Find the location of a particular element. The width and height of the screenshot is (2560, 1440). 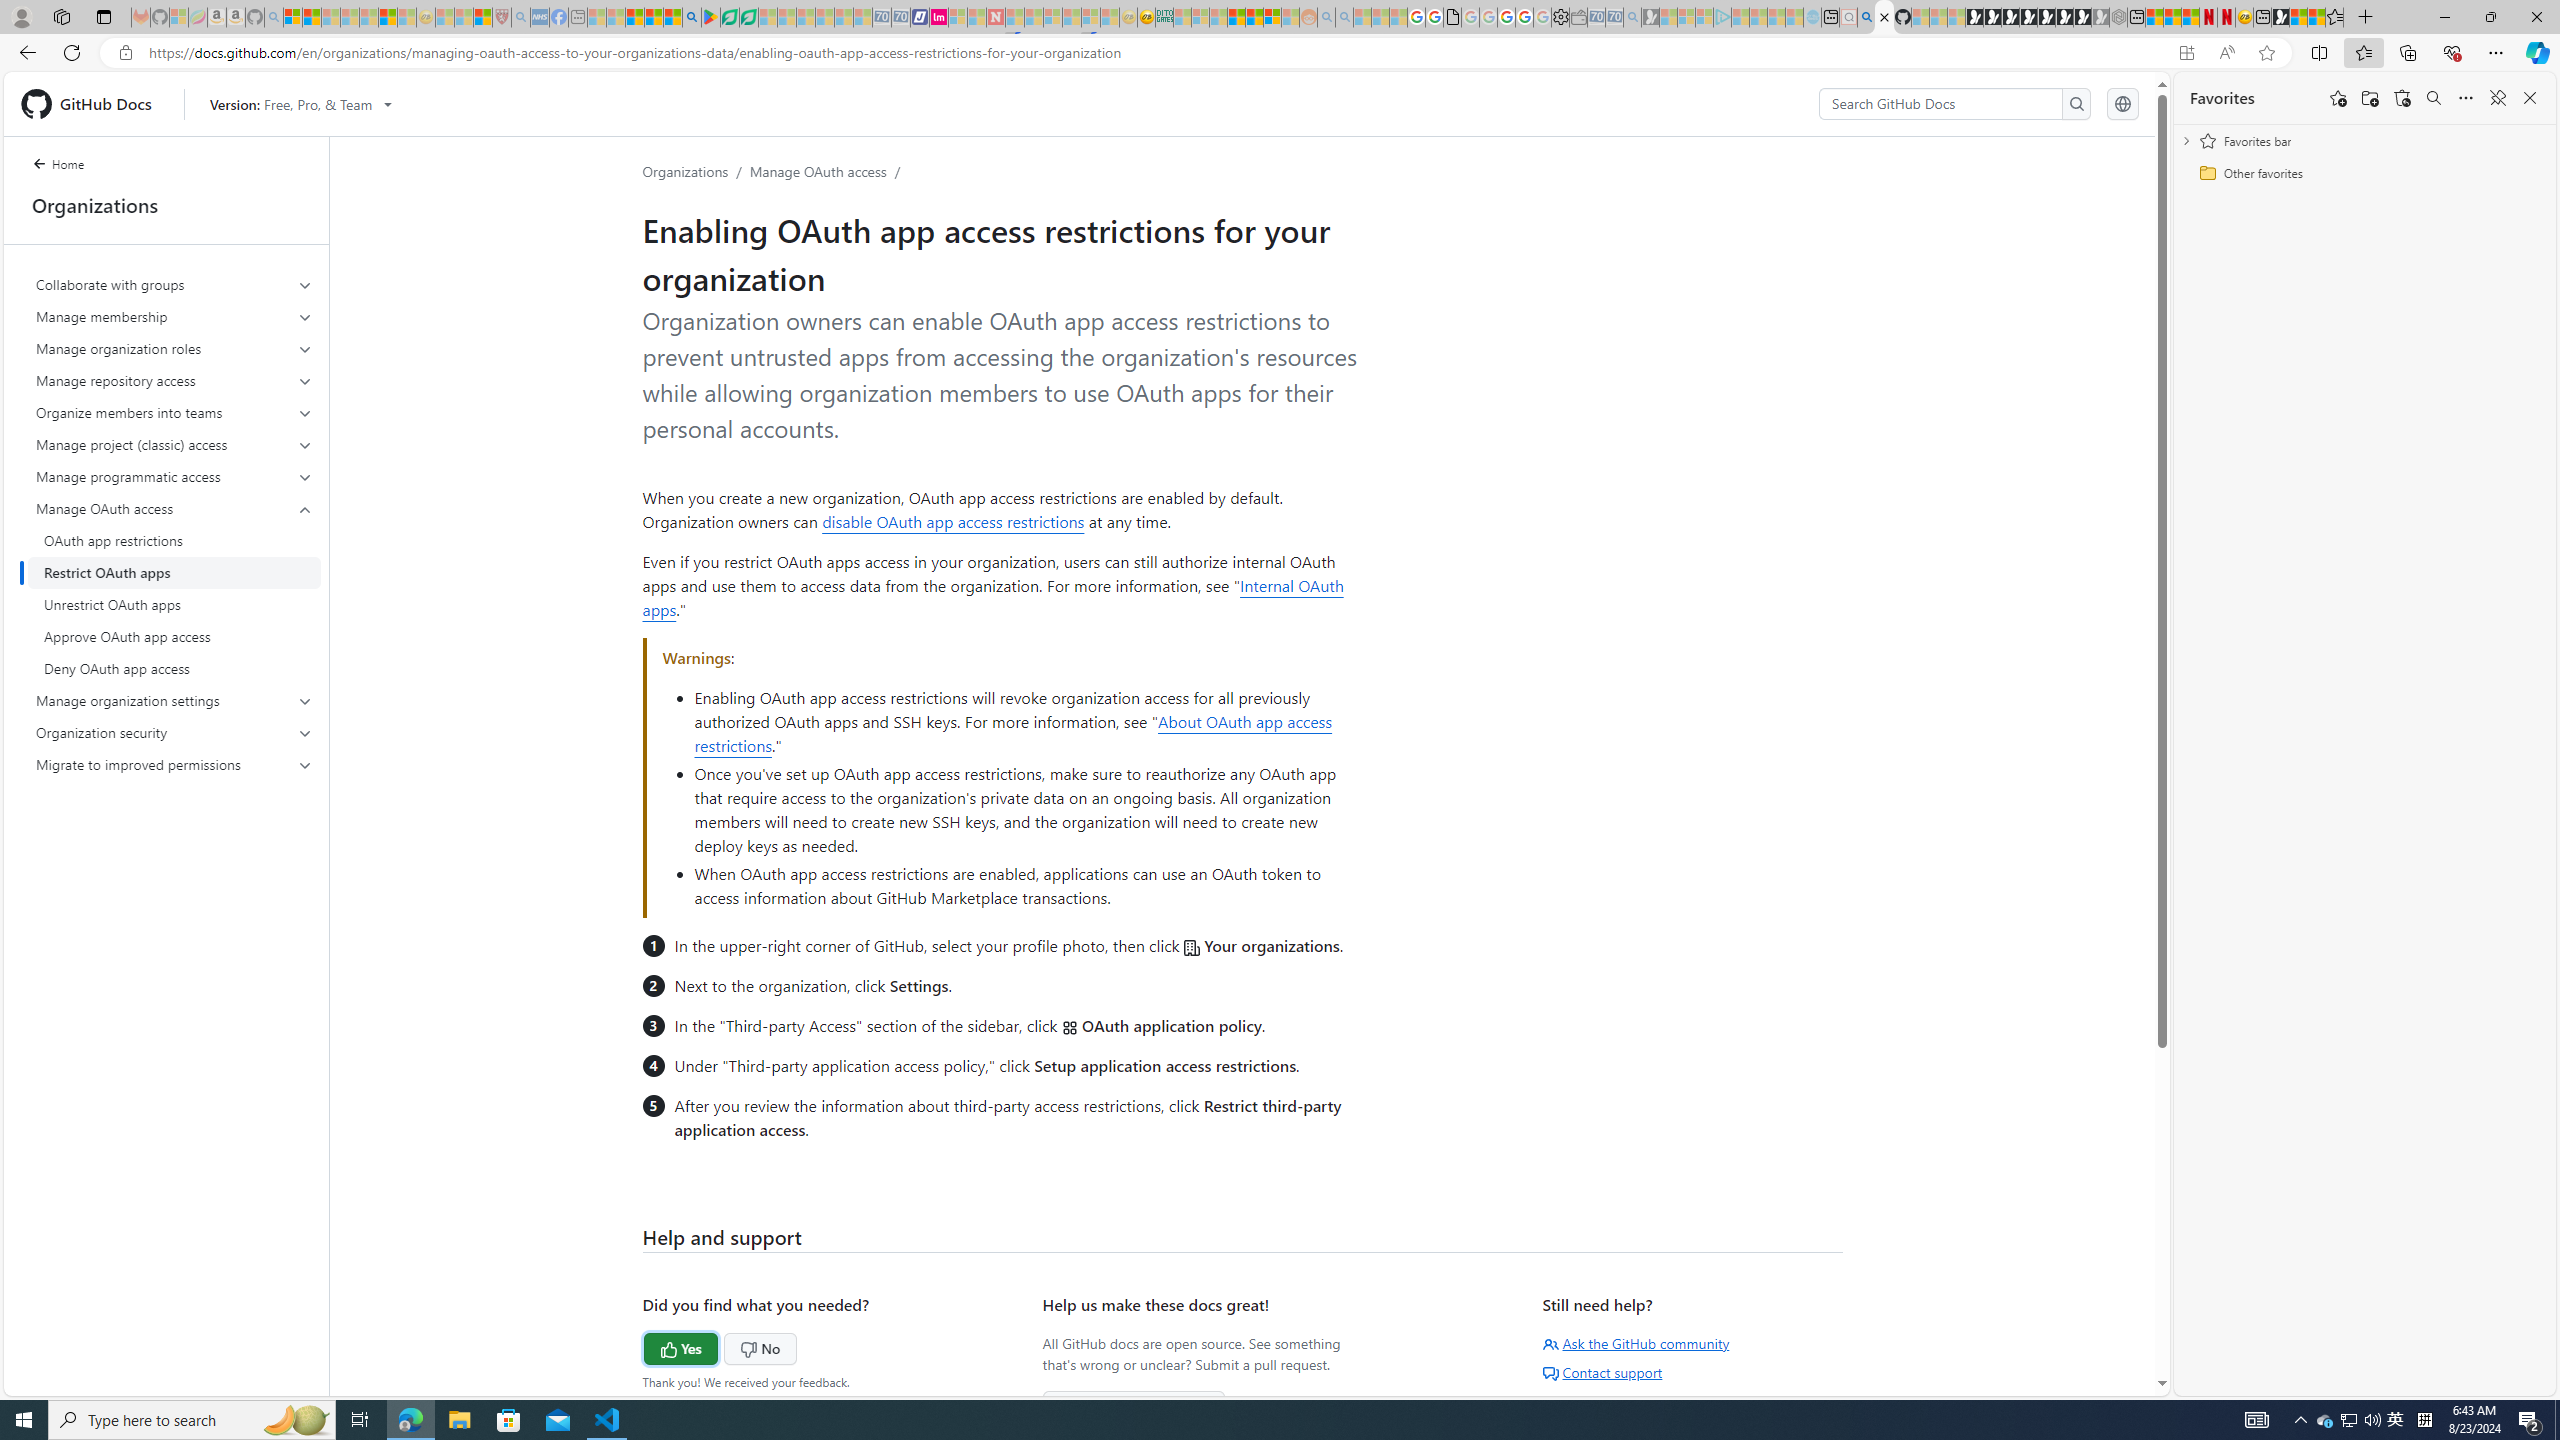

Manage organization settings is located at coordinates (175, 701).